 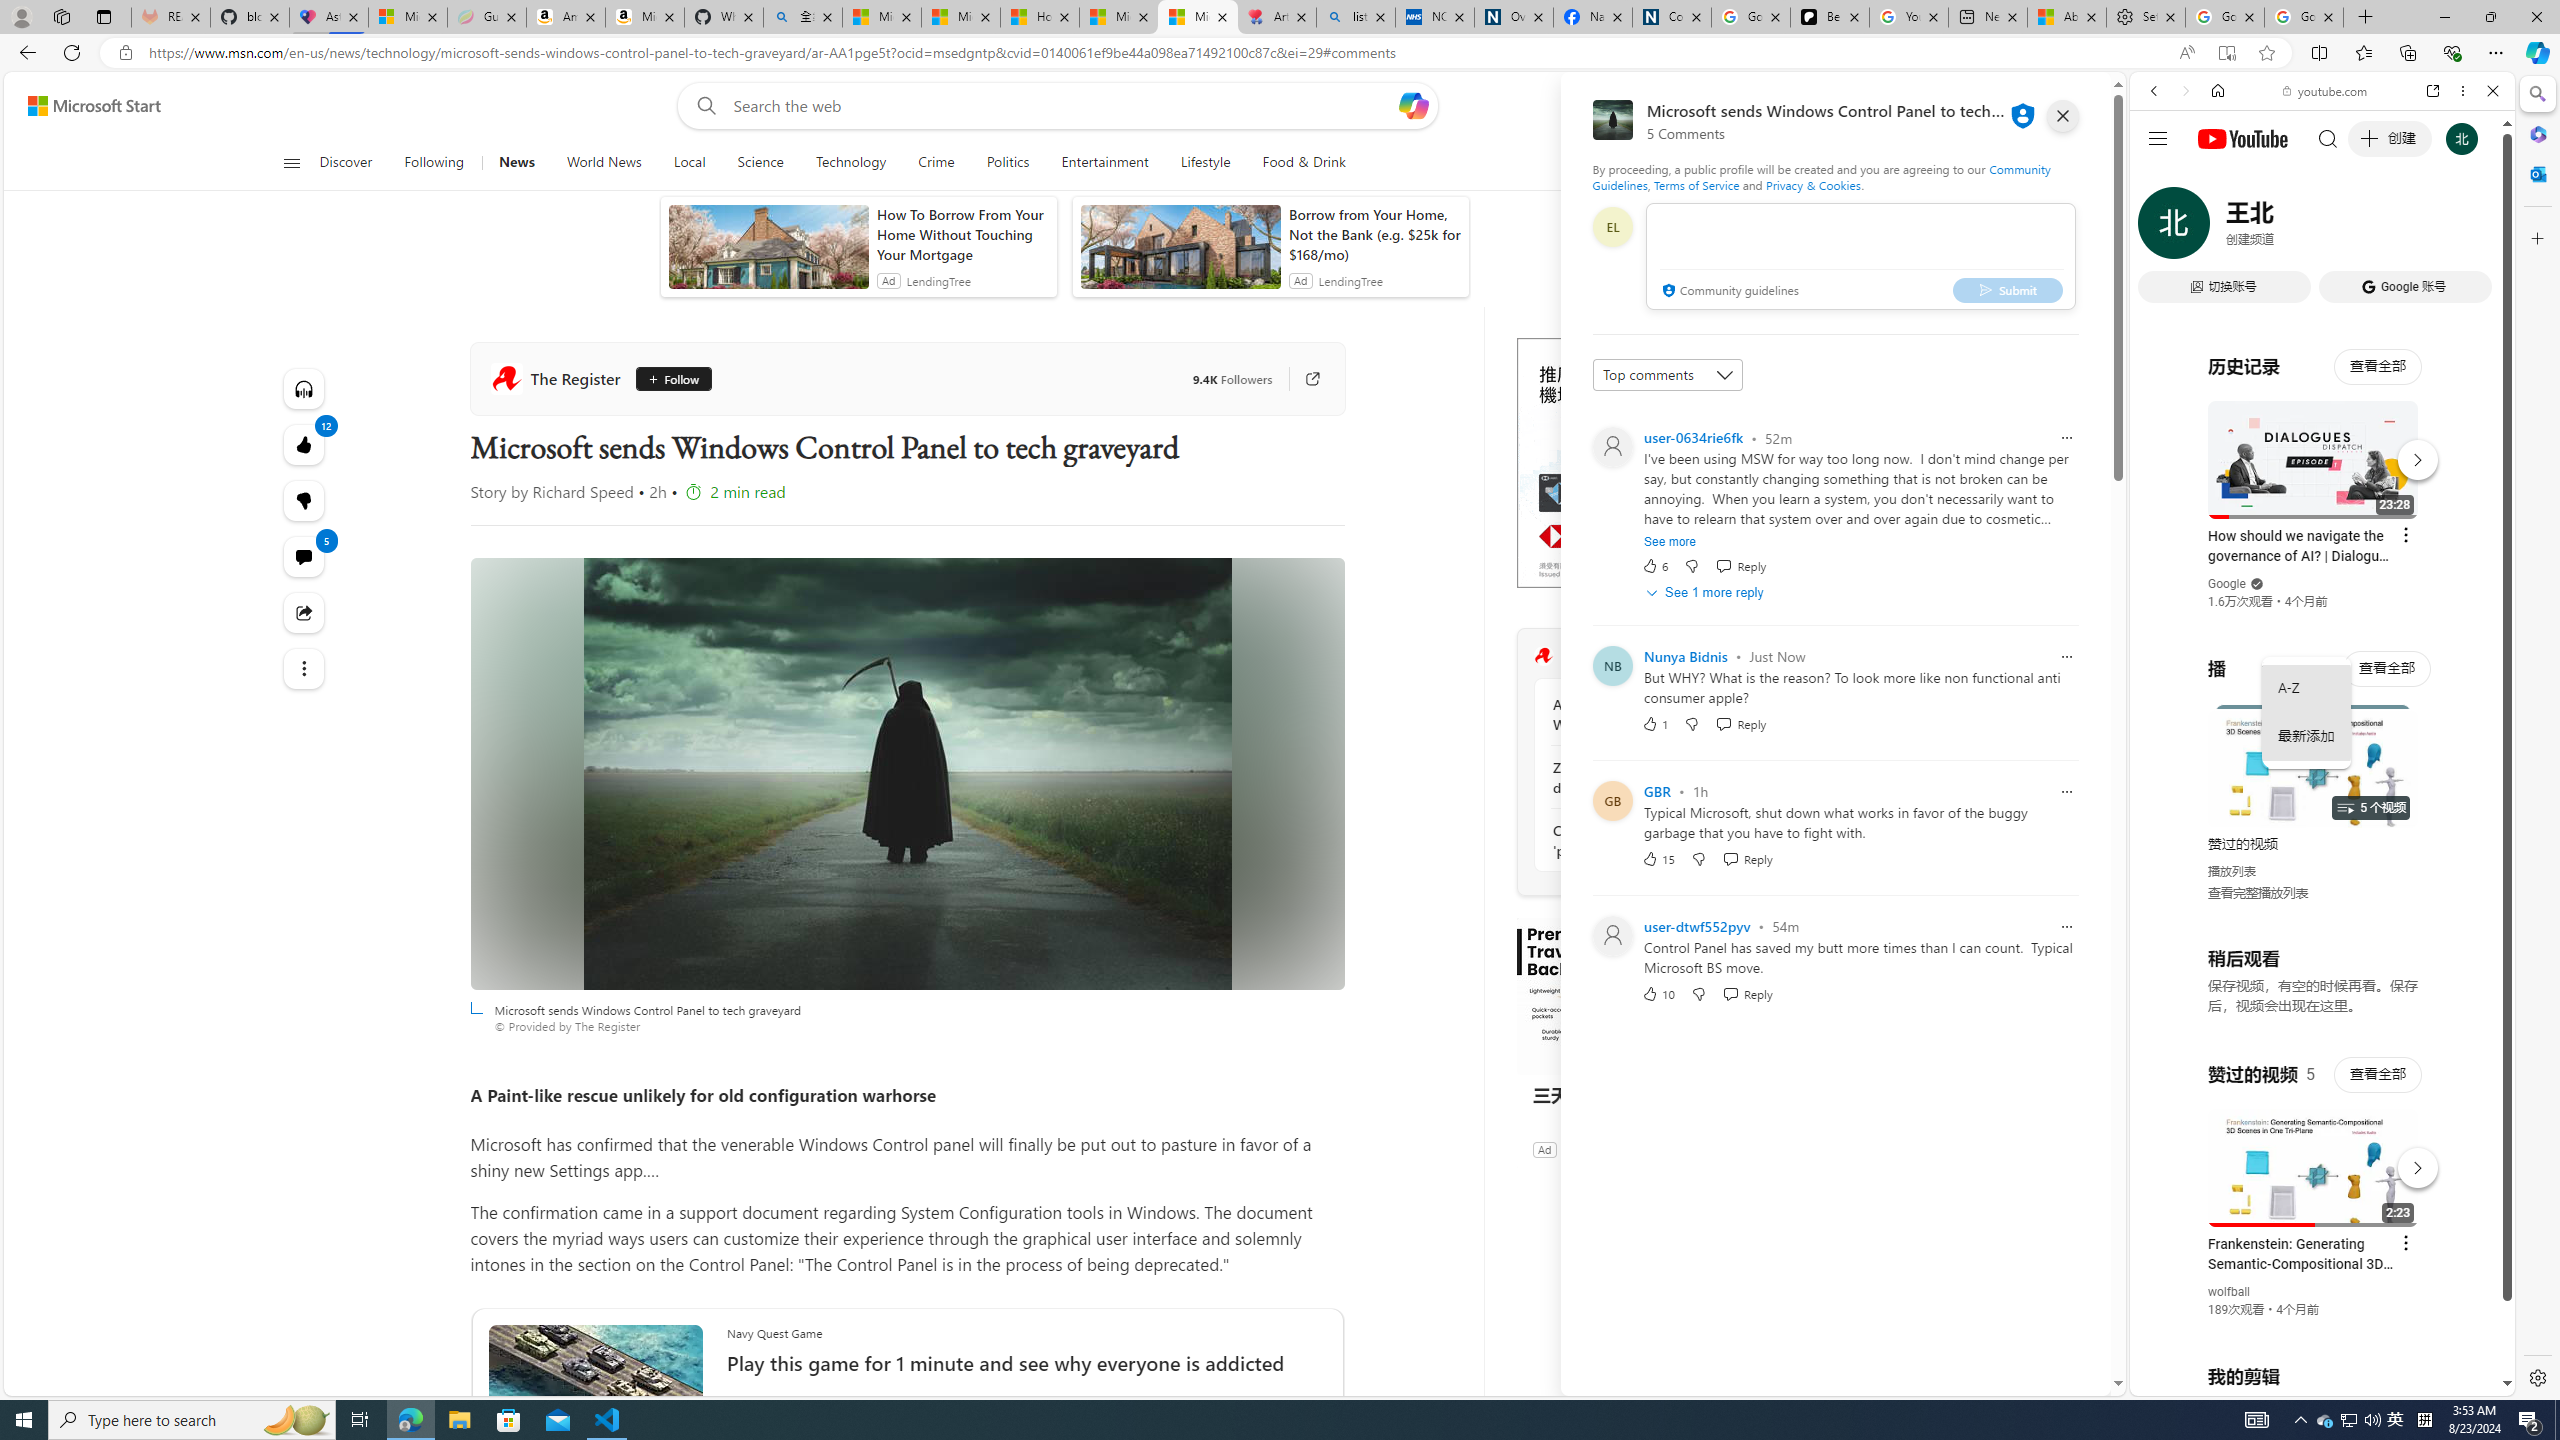 I want to click on Open settings, so click(x=2067, y=106).